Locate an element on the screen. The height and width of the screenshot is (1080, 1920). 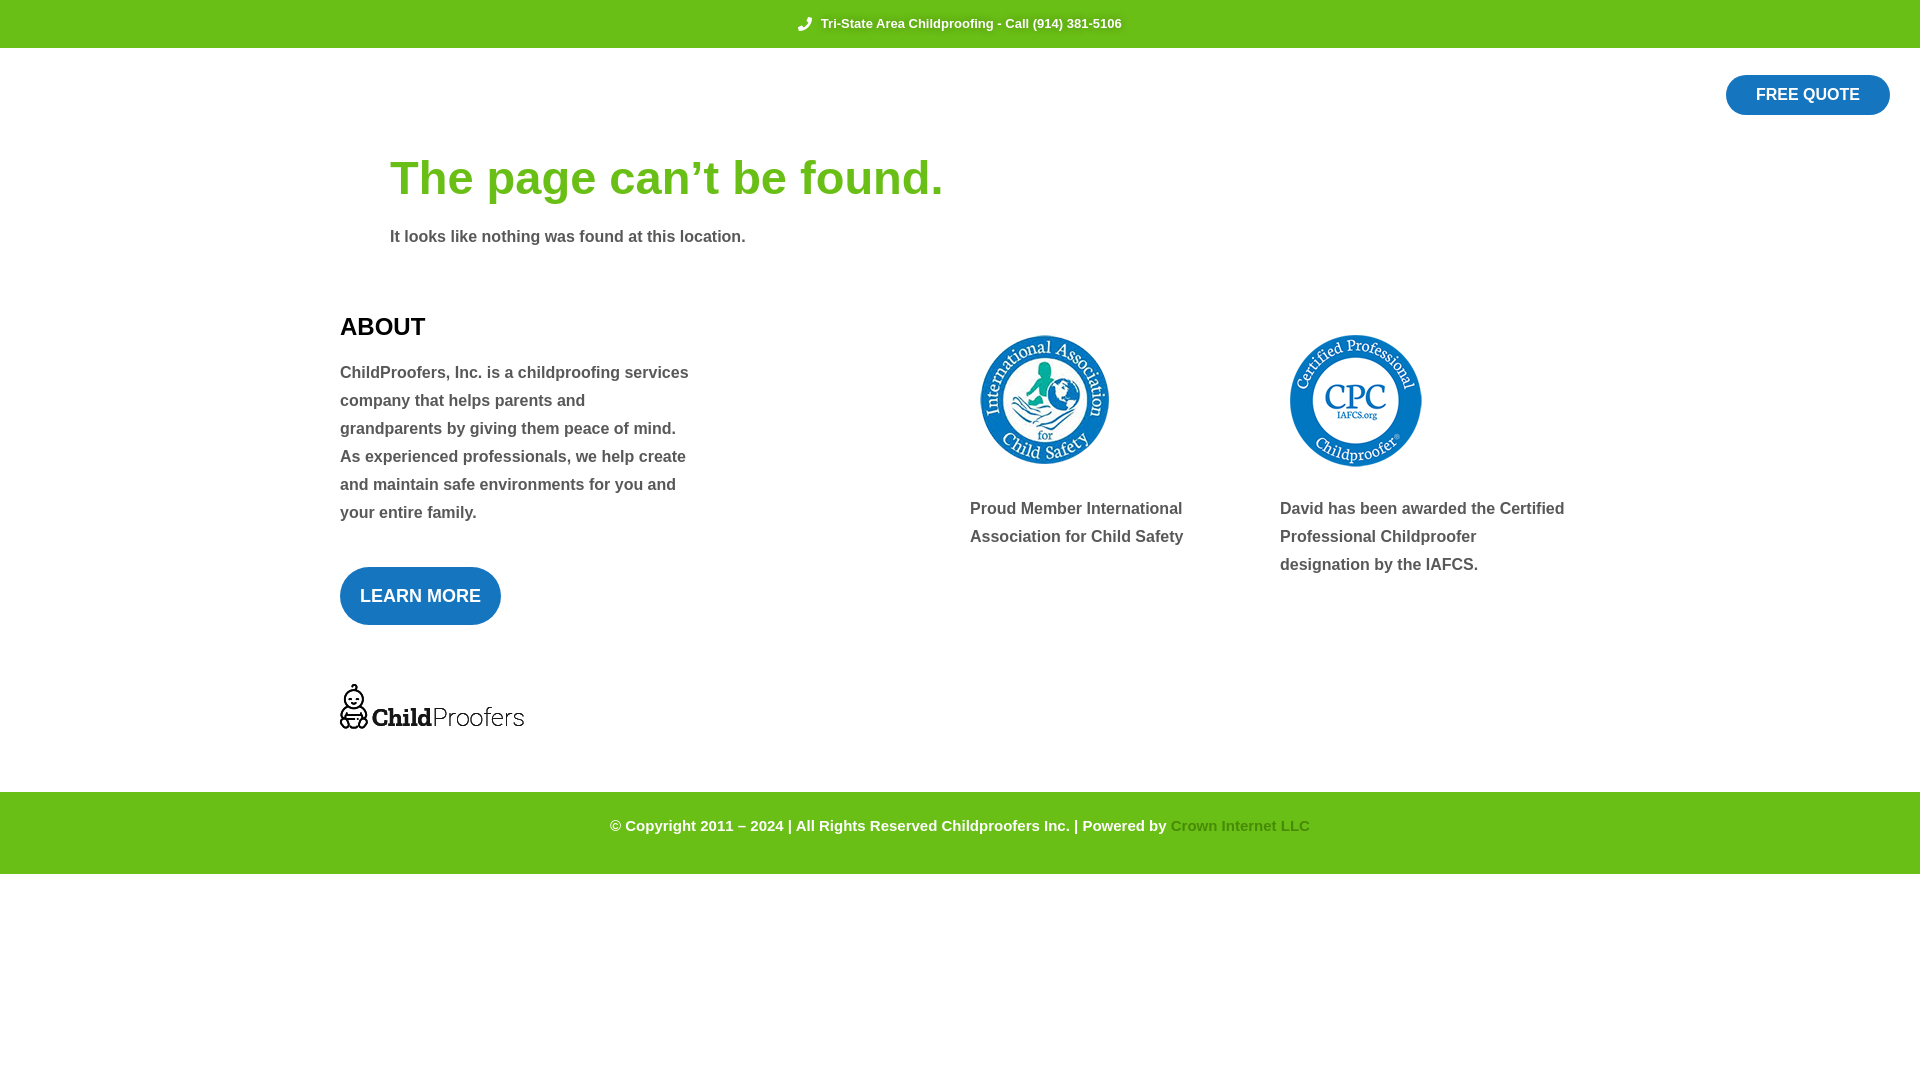
Contact is located at coordinates (1240, 95).